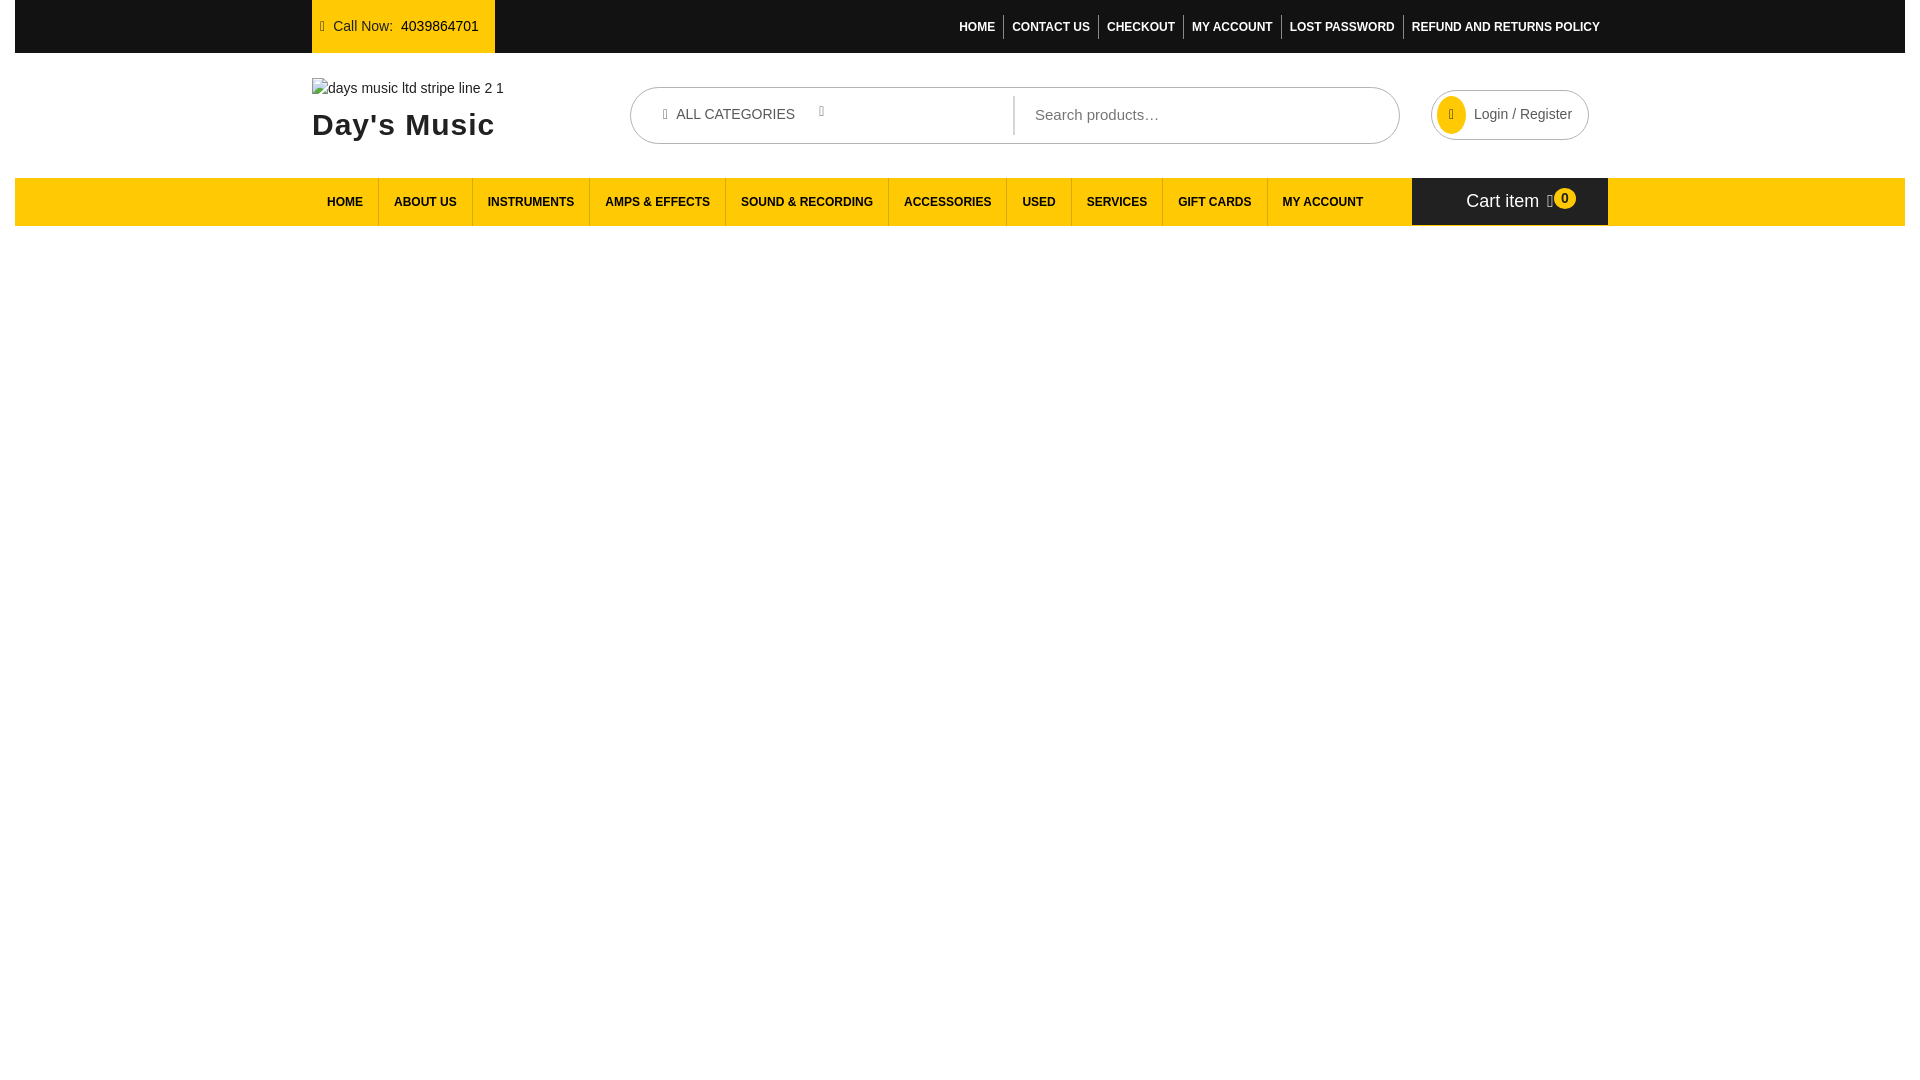  I want to click on ALL CATEGORIES, so click(742, 114).